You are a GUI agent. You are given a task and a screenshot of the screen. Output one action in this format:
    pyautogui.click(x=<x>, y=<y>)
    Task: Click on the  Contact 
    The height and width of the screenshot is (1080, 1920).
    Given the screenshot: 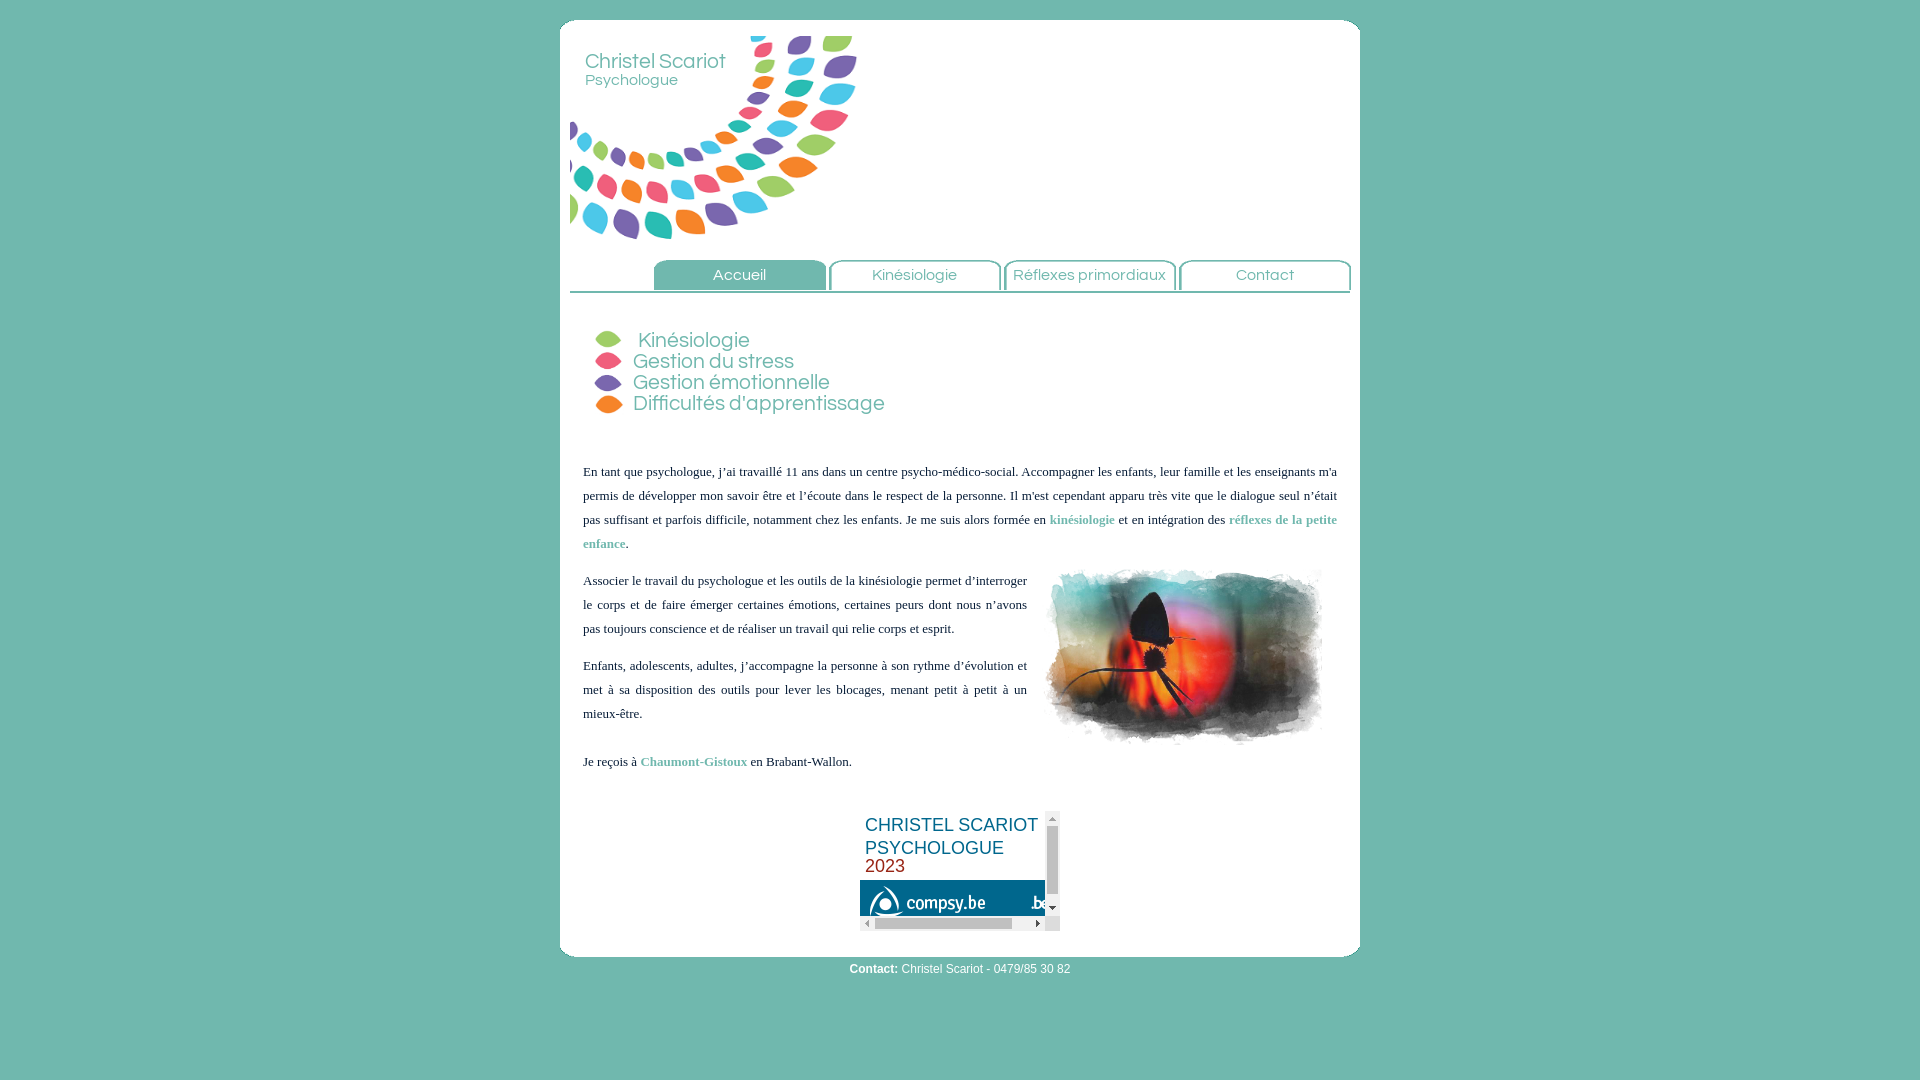 What is the action you would take?
    pyautogui.click(x=1264, y=275)
    